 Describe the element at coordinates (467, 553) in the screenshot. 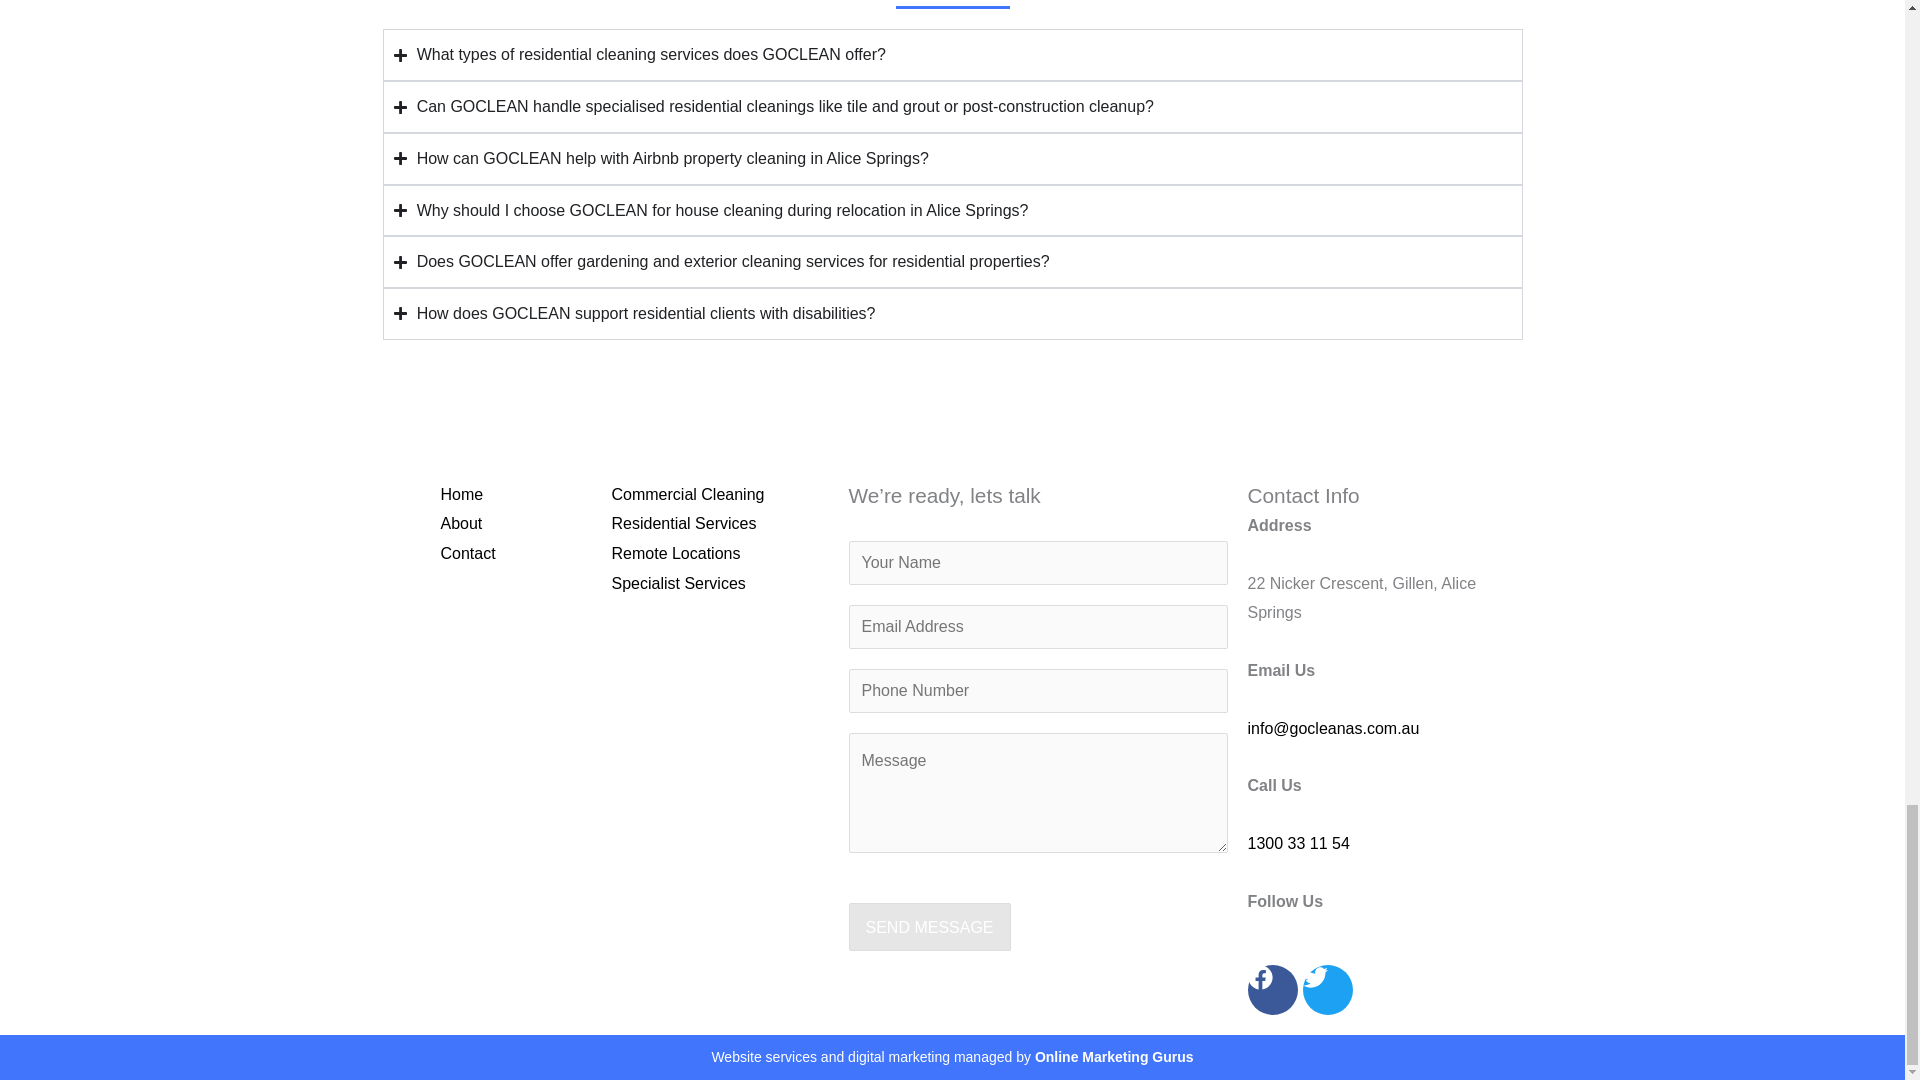

I see `Contact` at that location.